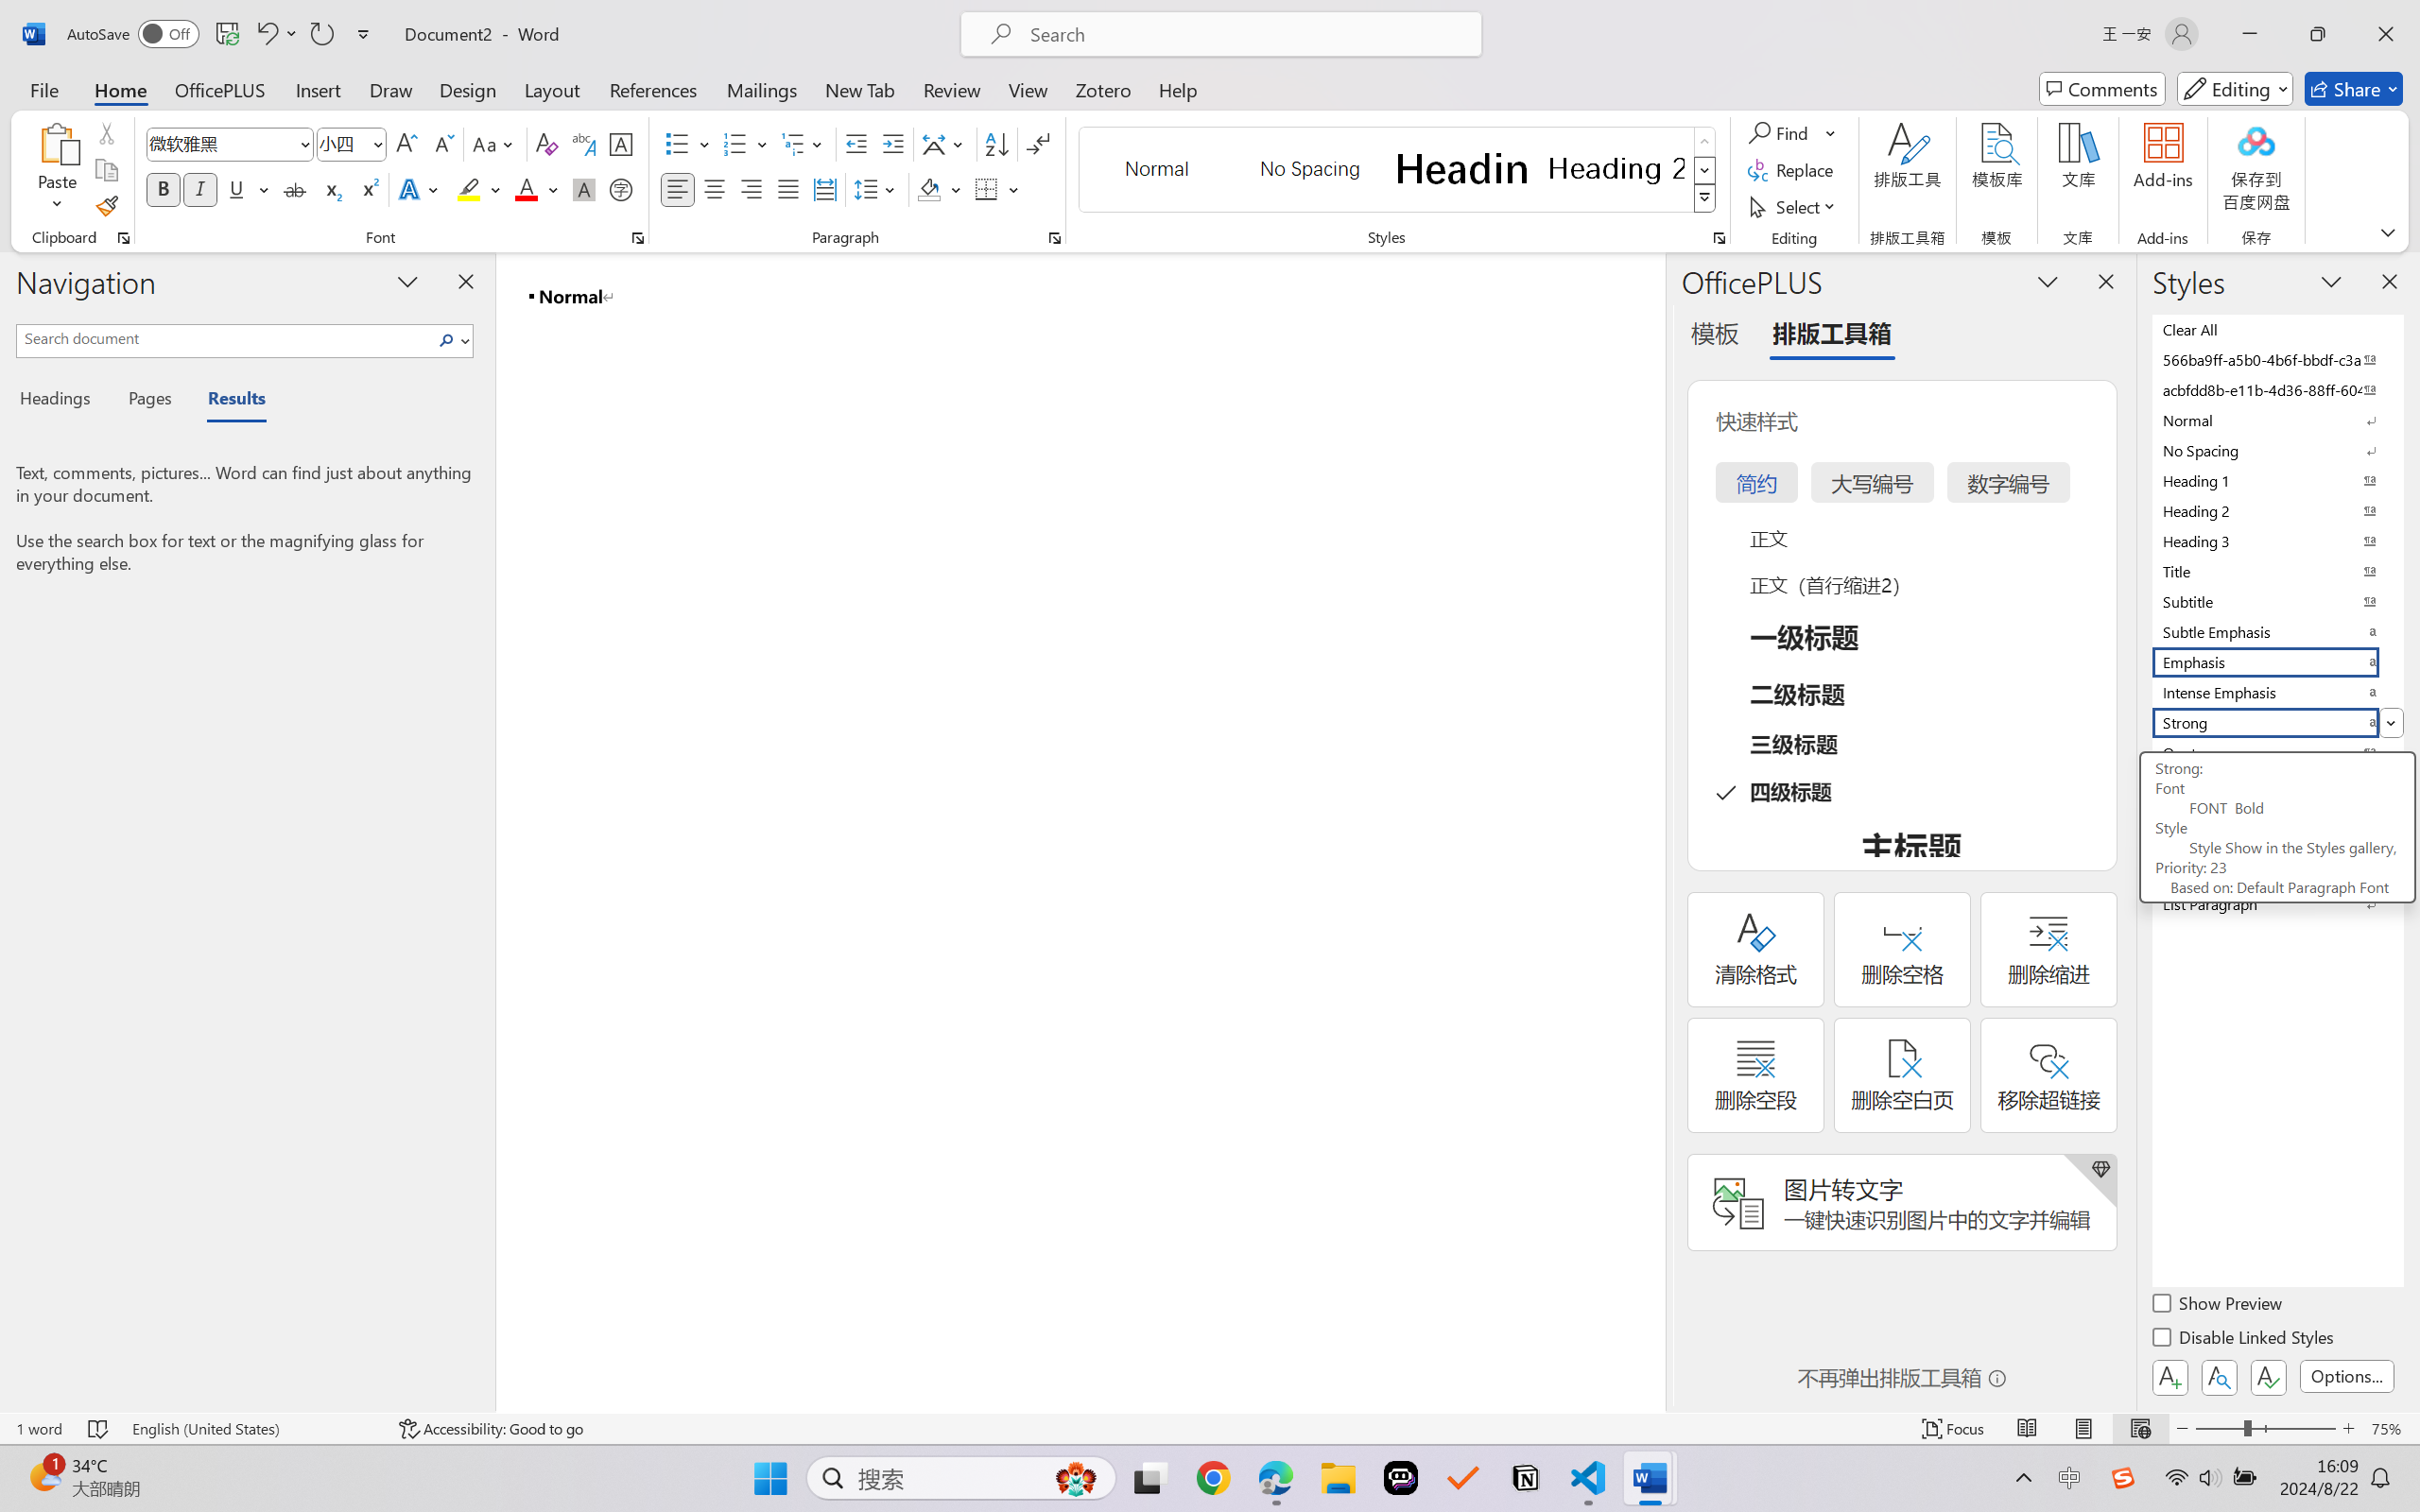  I want to click on Subscript, so click(331, 189).